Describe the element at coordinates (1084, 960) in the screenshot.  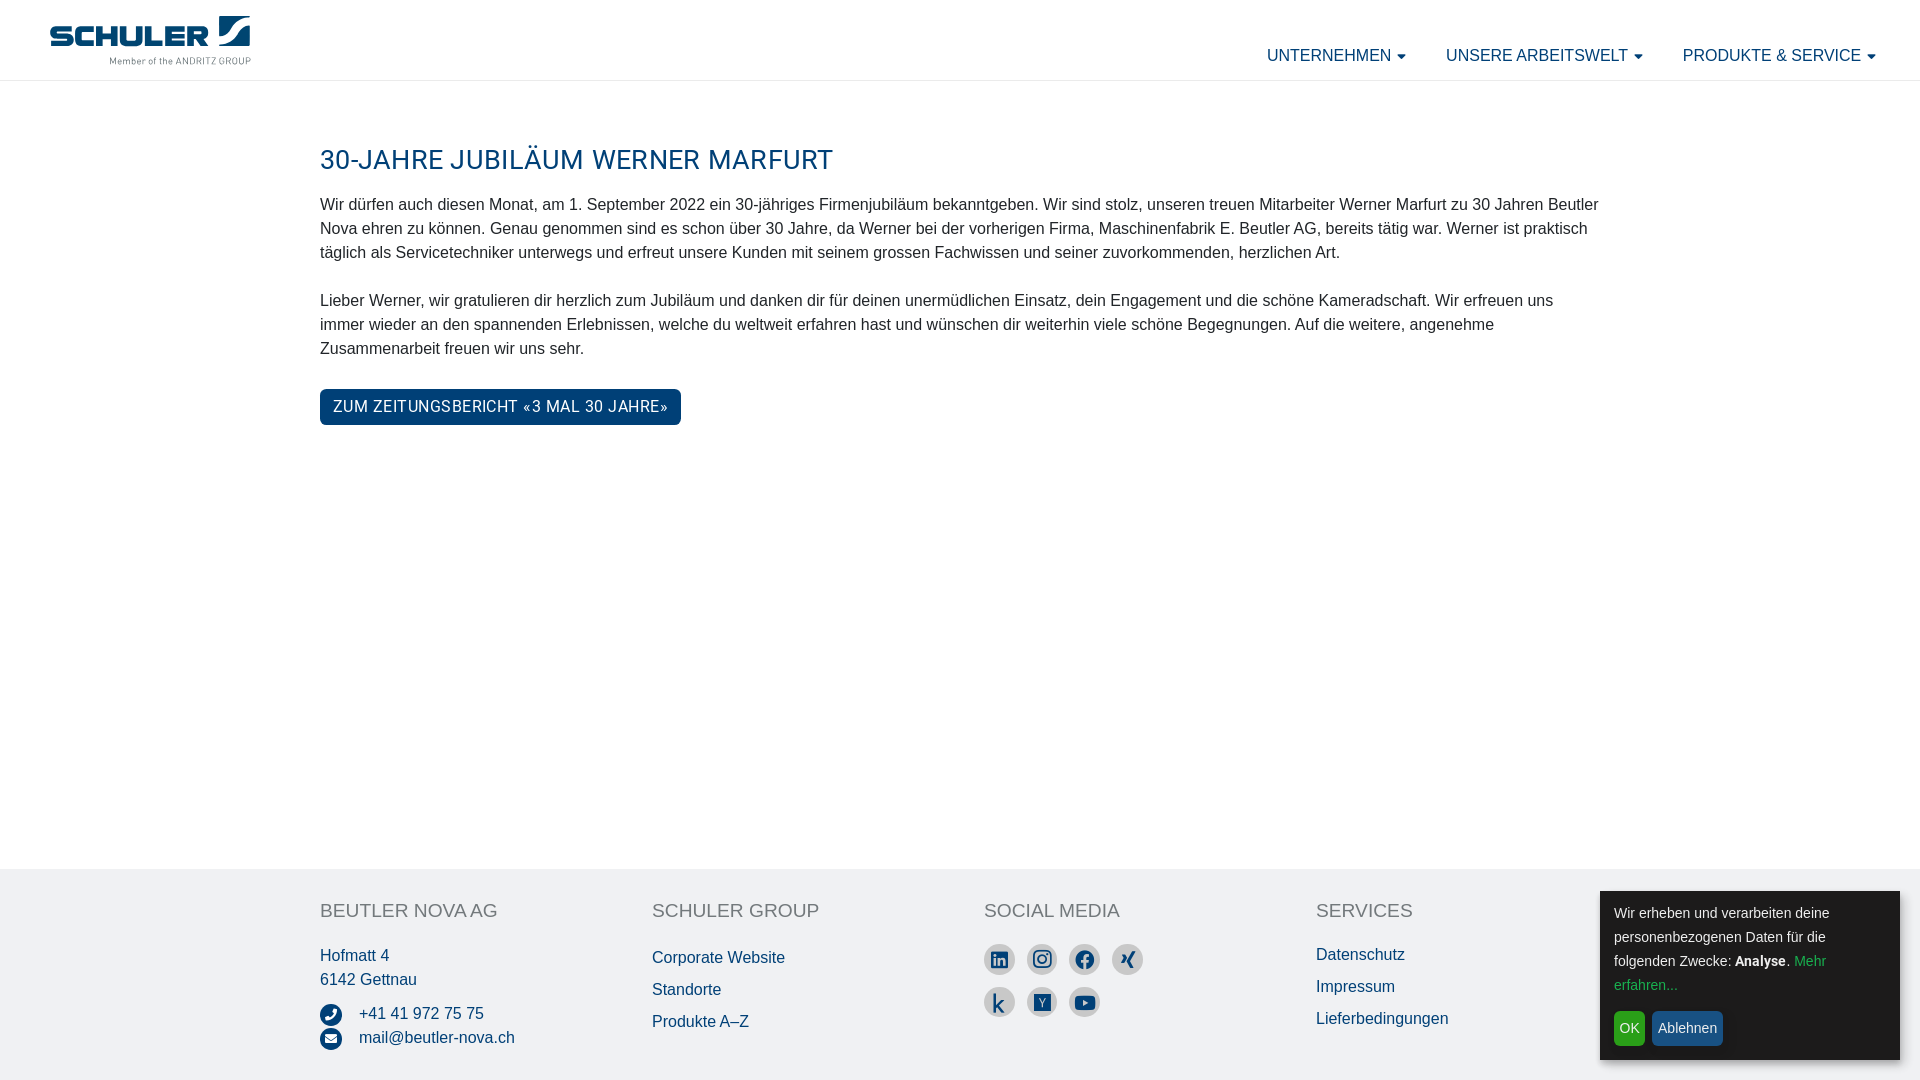
I see `Facebook` at that location.